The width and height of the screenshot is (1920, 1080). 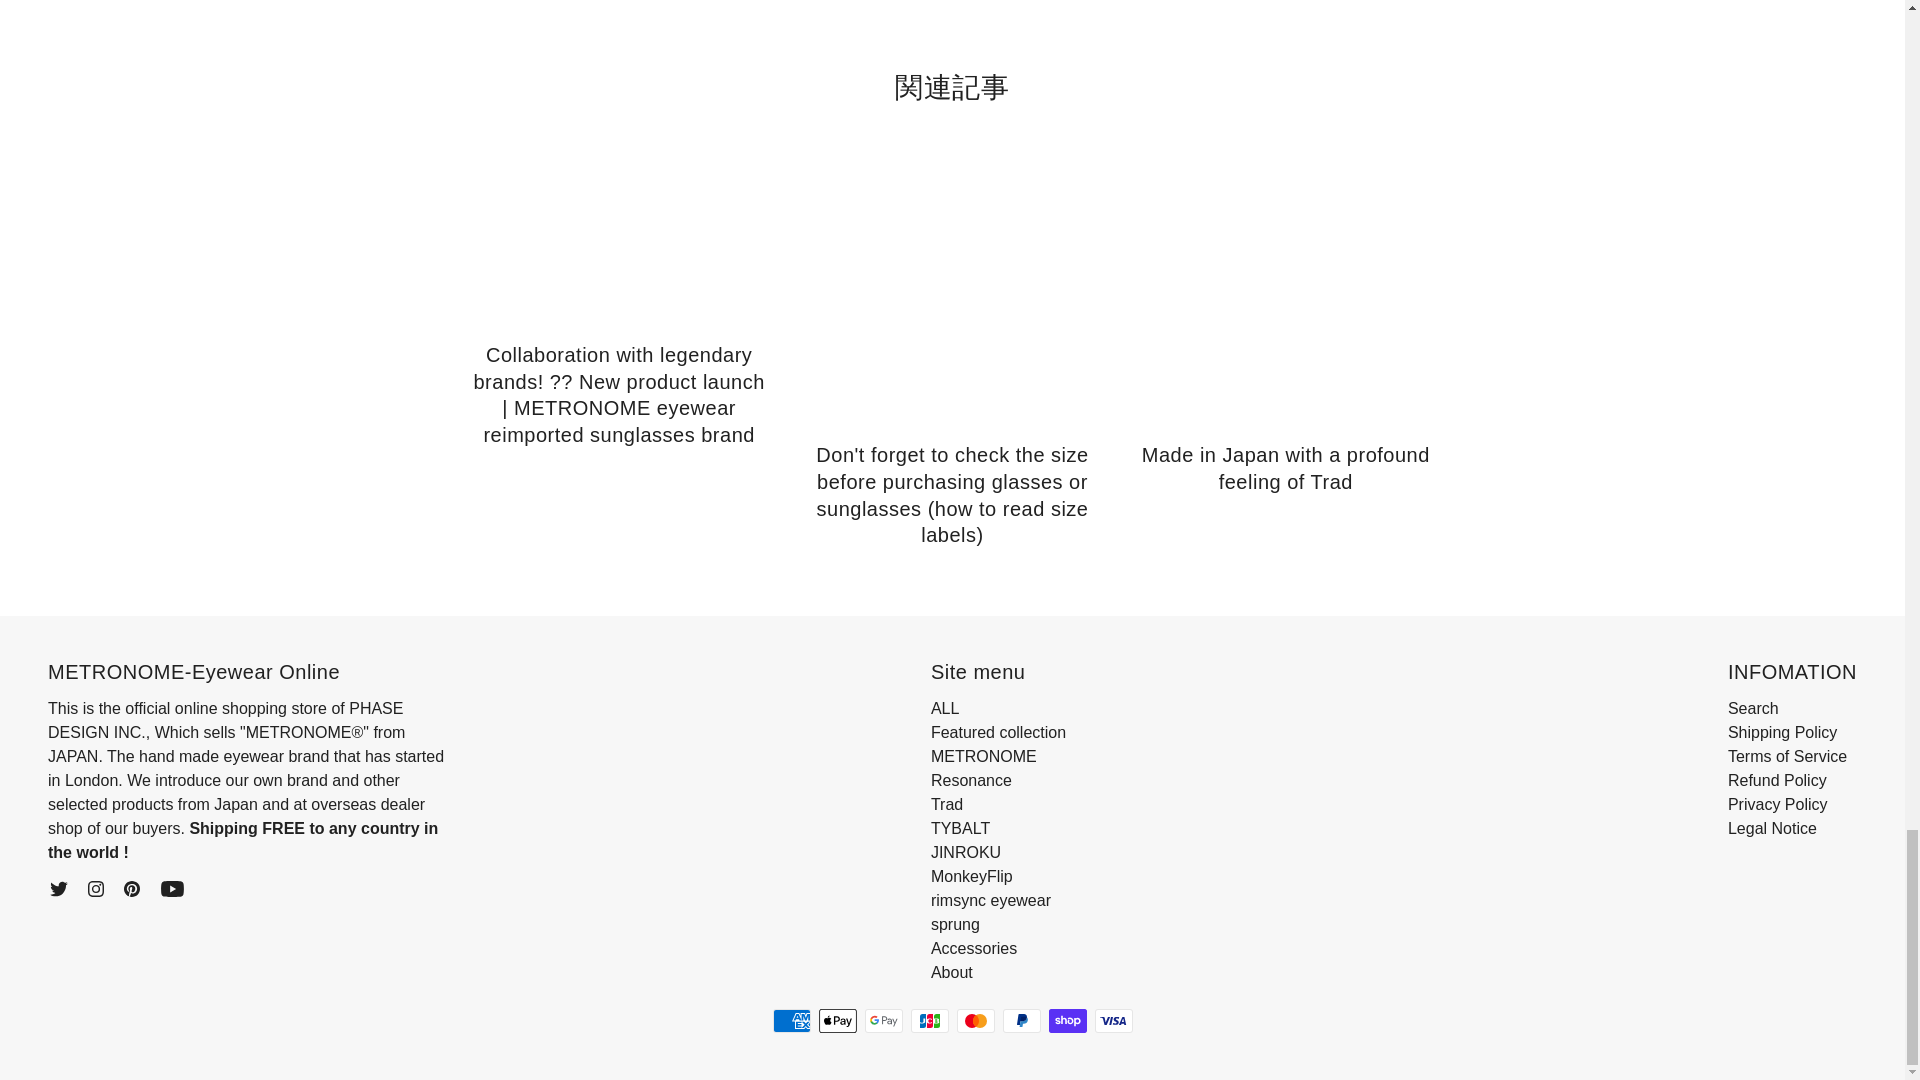 I want to click on Visa, so click(x=1113, y=1020).